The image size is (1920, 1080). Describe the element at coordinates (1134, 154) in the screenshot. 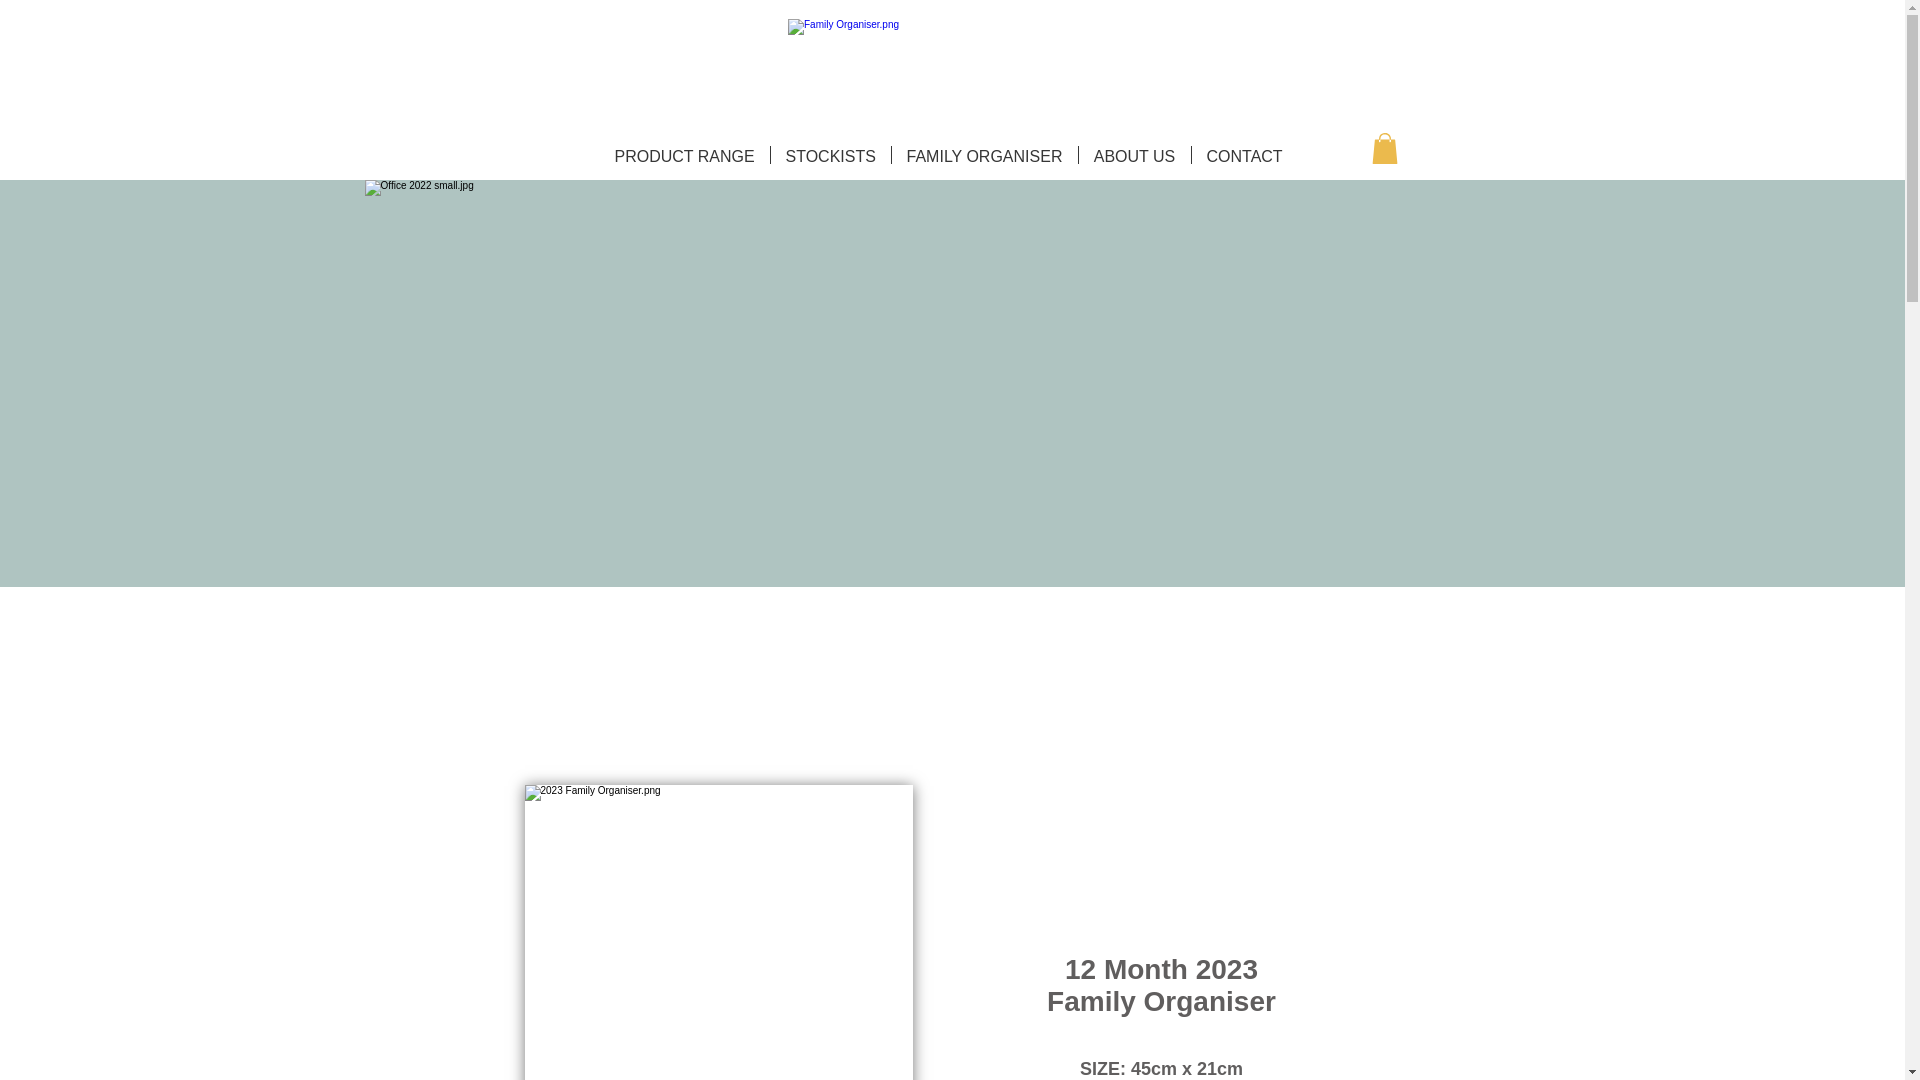

I see `ABOUT US` at that location.